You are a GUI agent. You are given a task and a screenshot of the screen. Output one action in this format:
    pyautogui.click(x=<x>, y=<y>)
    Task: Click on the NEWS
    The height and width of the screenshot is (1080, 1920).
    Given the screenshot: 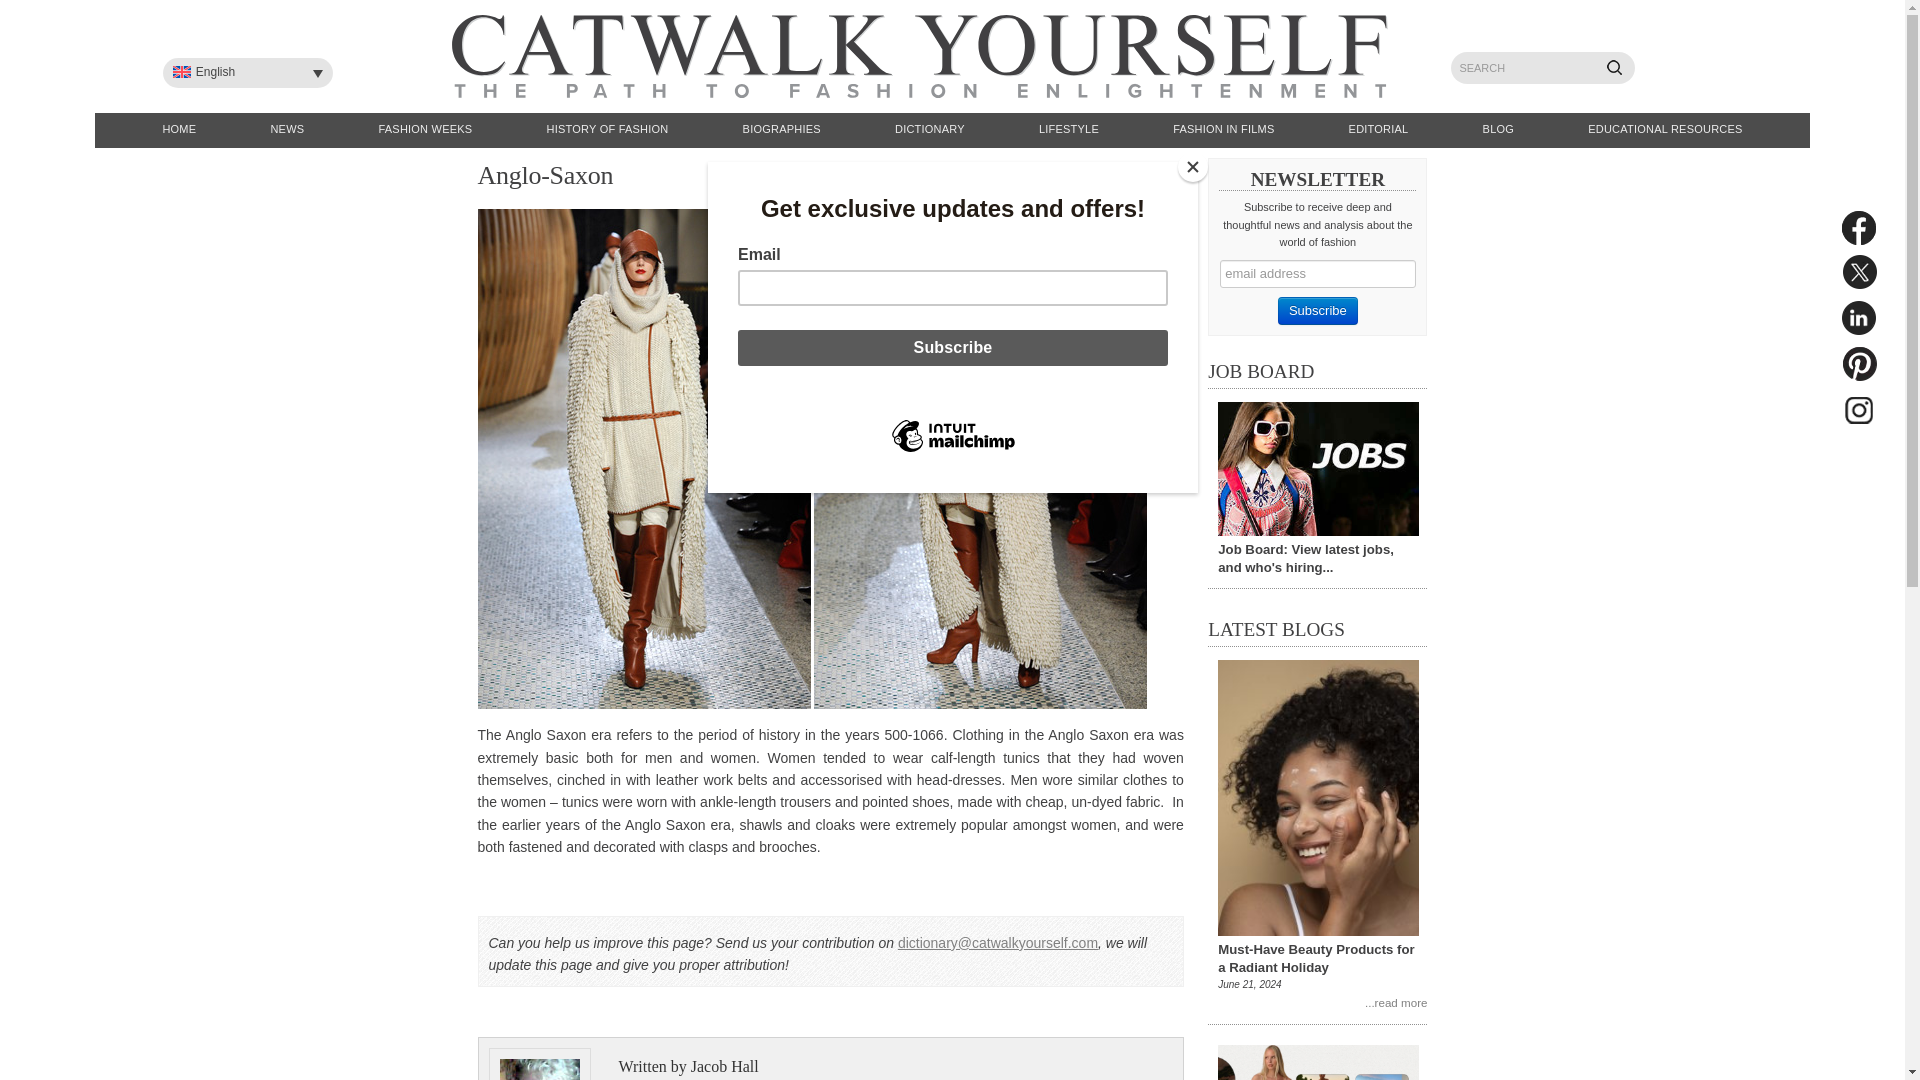 What is the action you would take?
    pyautogui.click(x=287, y=130)
    